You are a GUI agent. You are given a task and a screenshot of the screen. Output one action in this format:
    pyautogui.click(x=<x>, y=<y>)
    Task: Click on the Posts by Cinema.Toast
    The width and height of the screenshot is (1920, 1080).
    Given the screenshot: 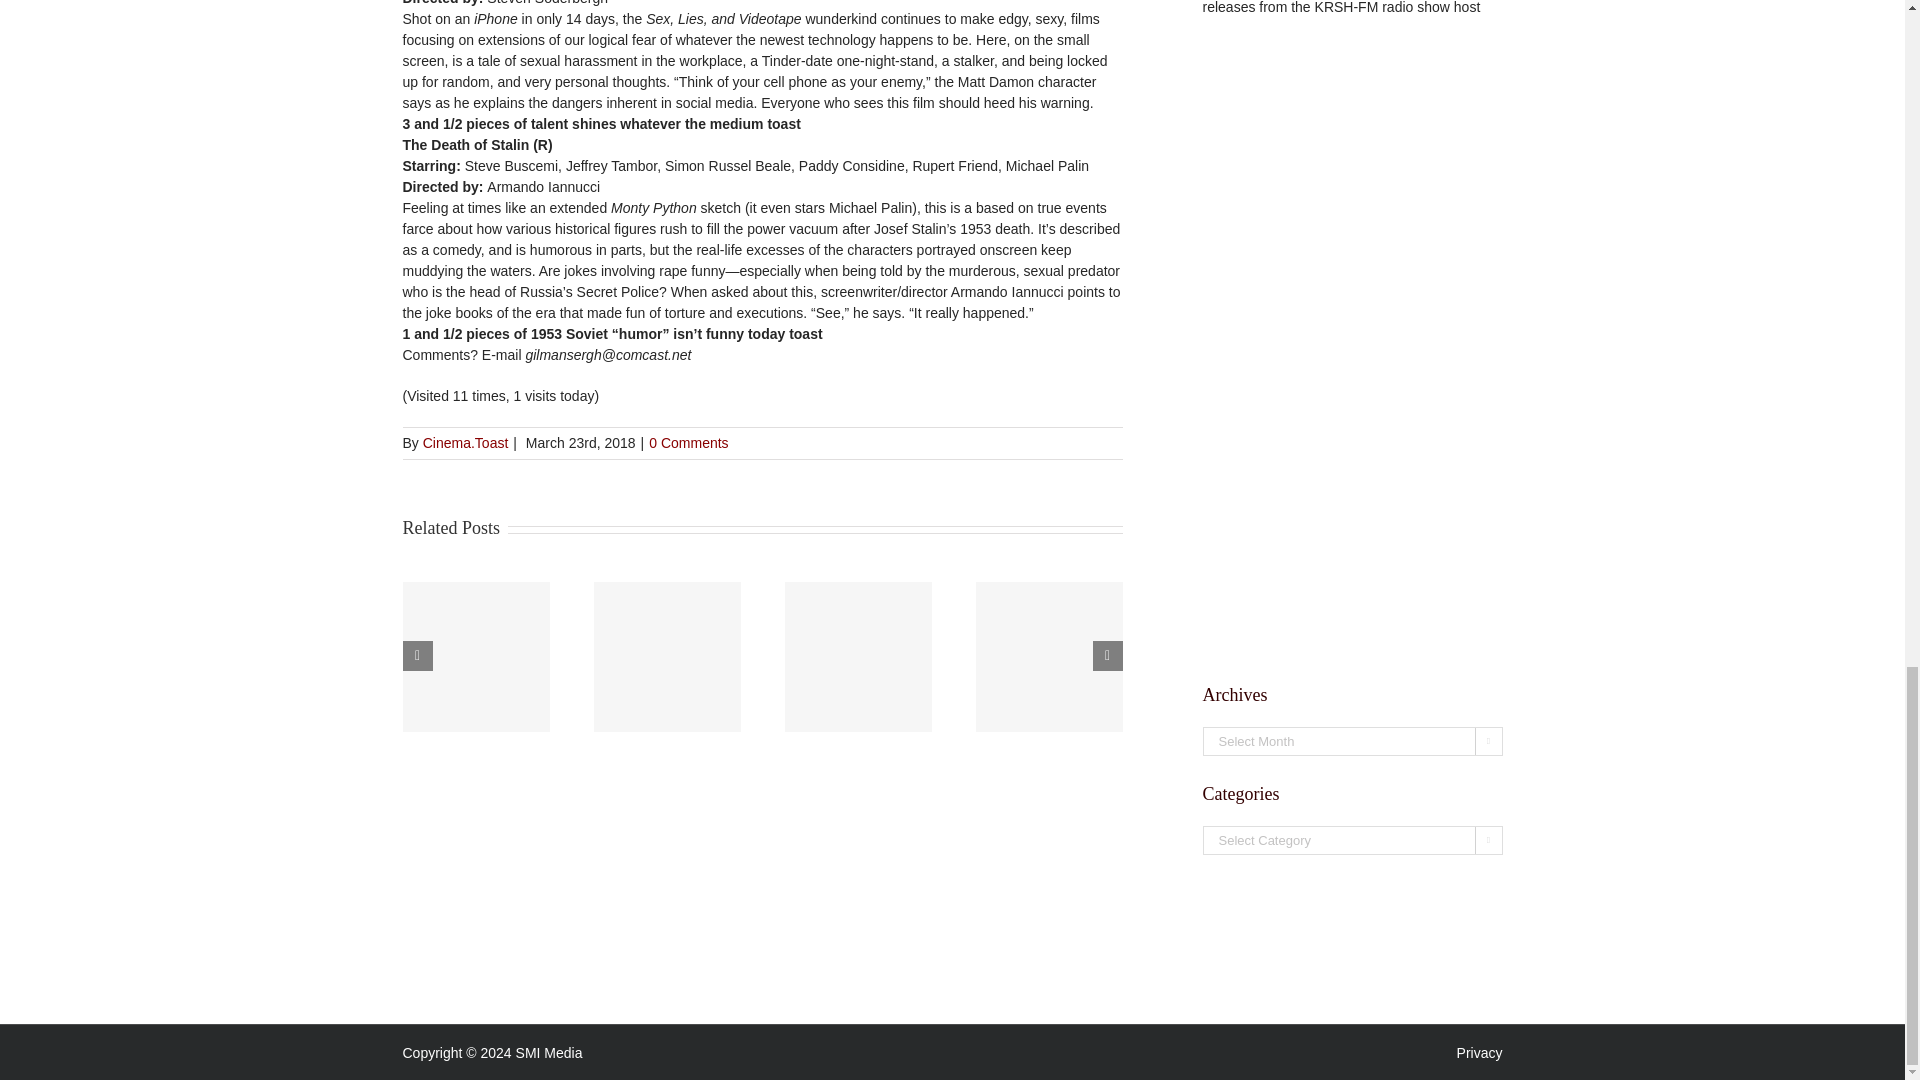 What is the action you would take?
    pyautogui.click(x=465, y=443)
    